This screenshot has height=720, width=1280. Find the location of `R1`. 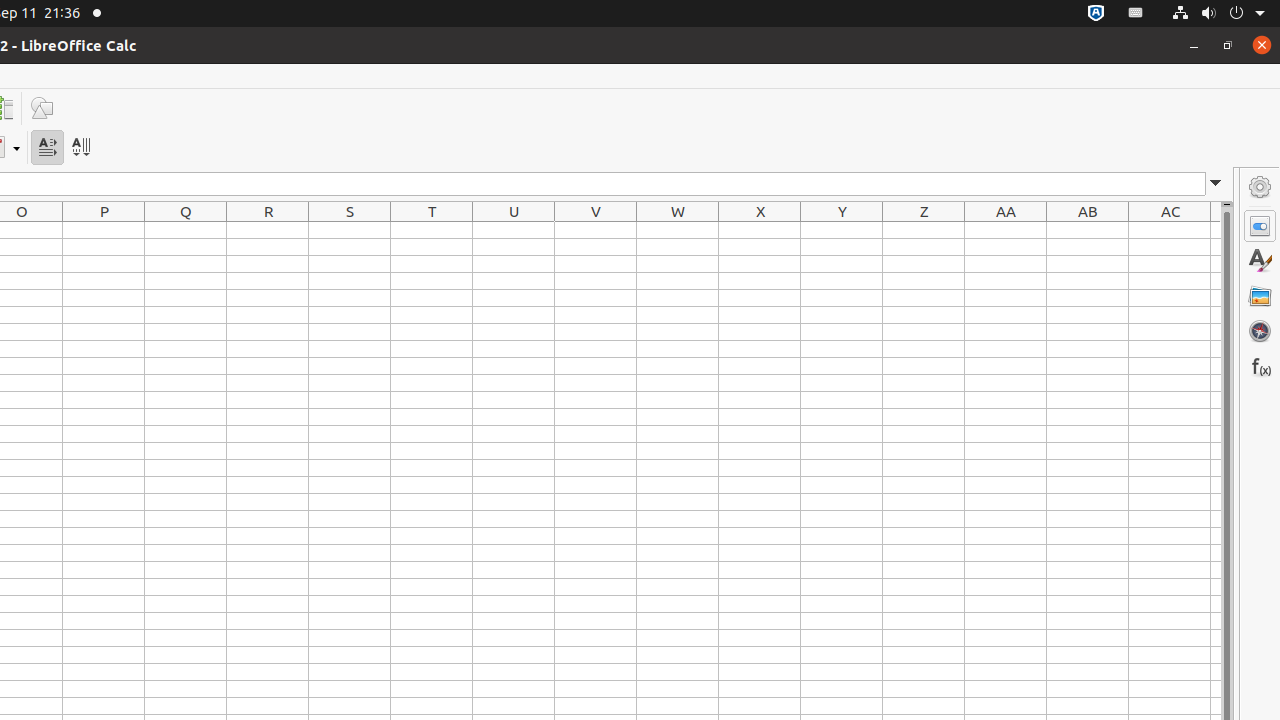

R1 is located at coordinates (268, 230).